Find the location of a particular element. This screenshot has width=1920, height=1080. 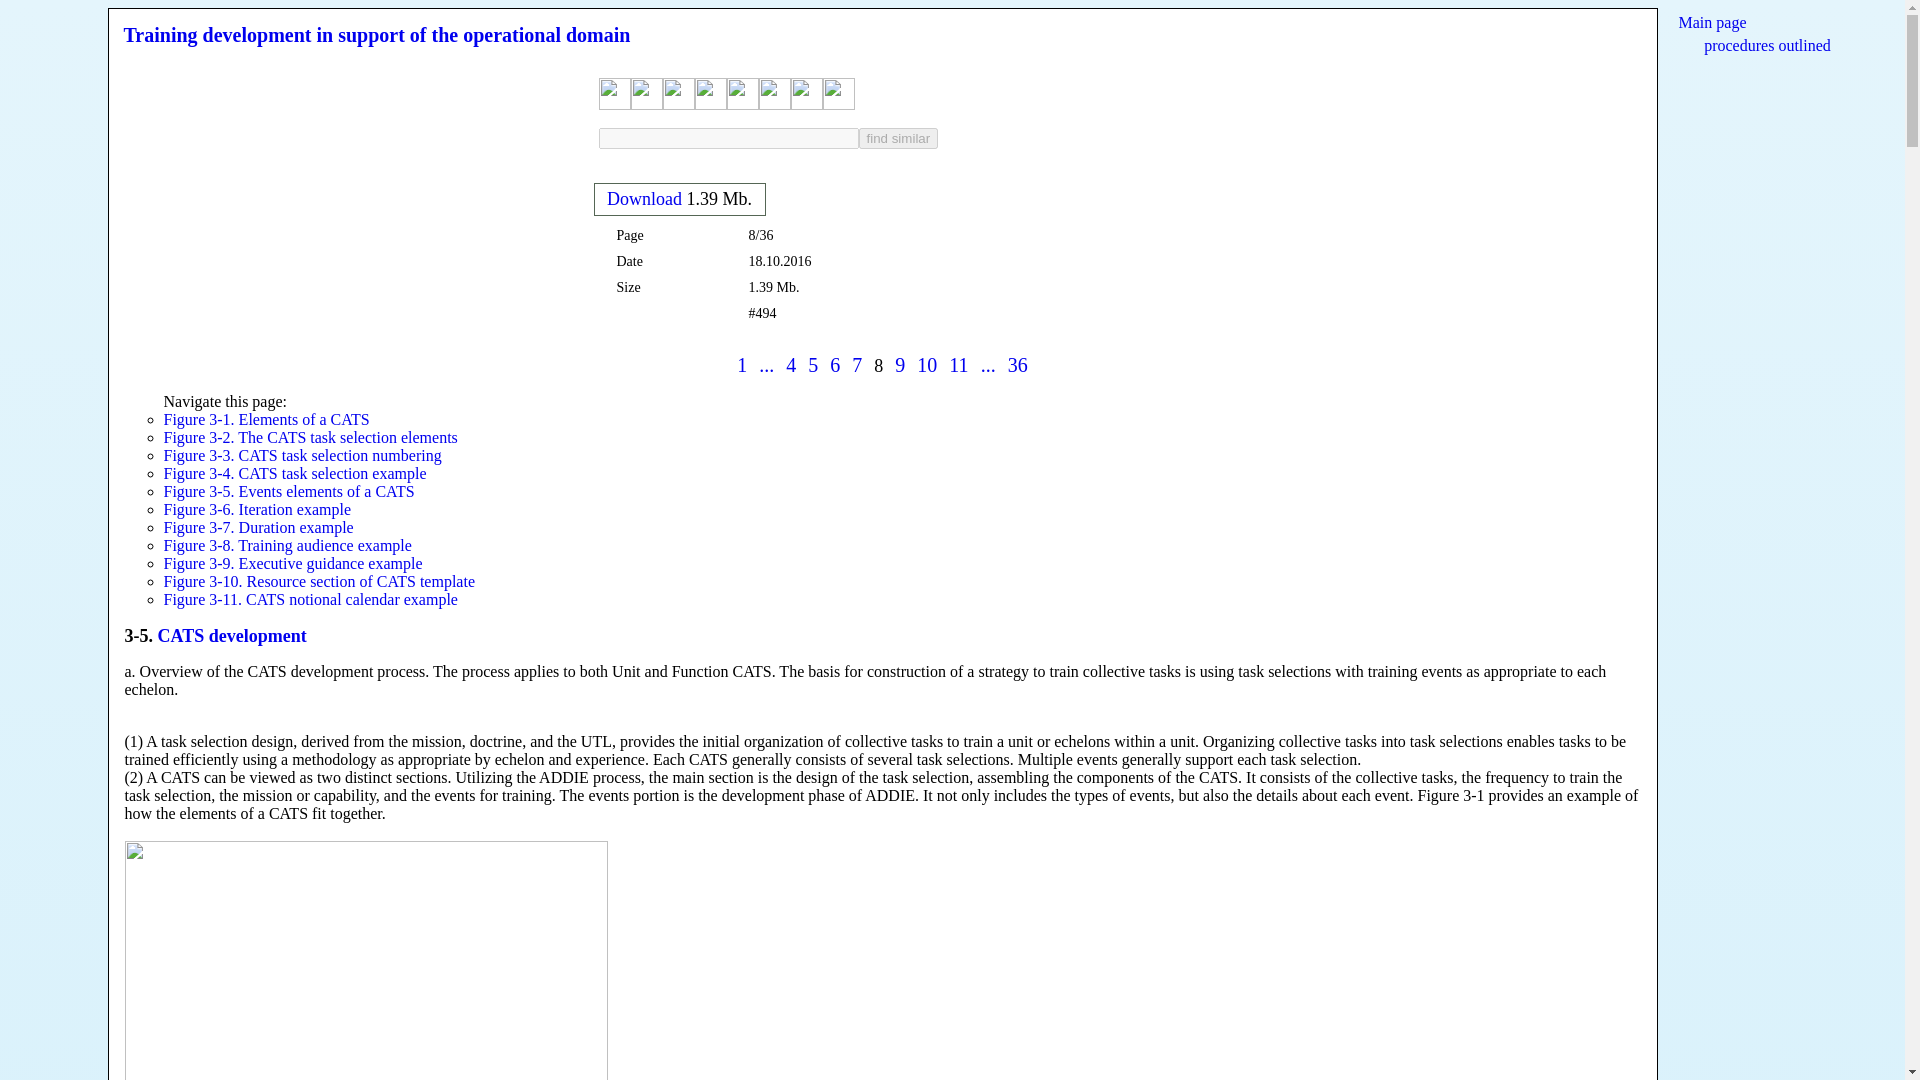

CATS development is located at coordinates (232, 636).